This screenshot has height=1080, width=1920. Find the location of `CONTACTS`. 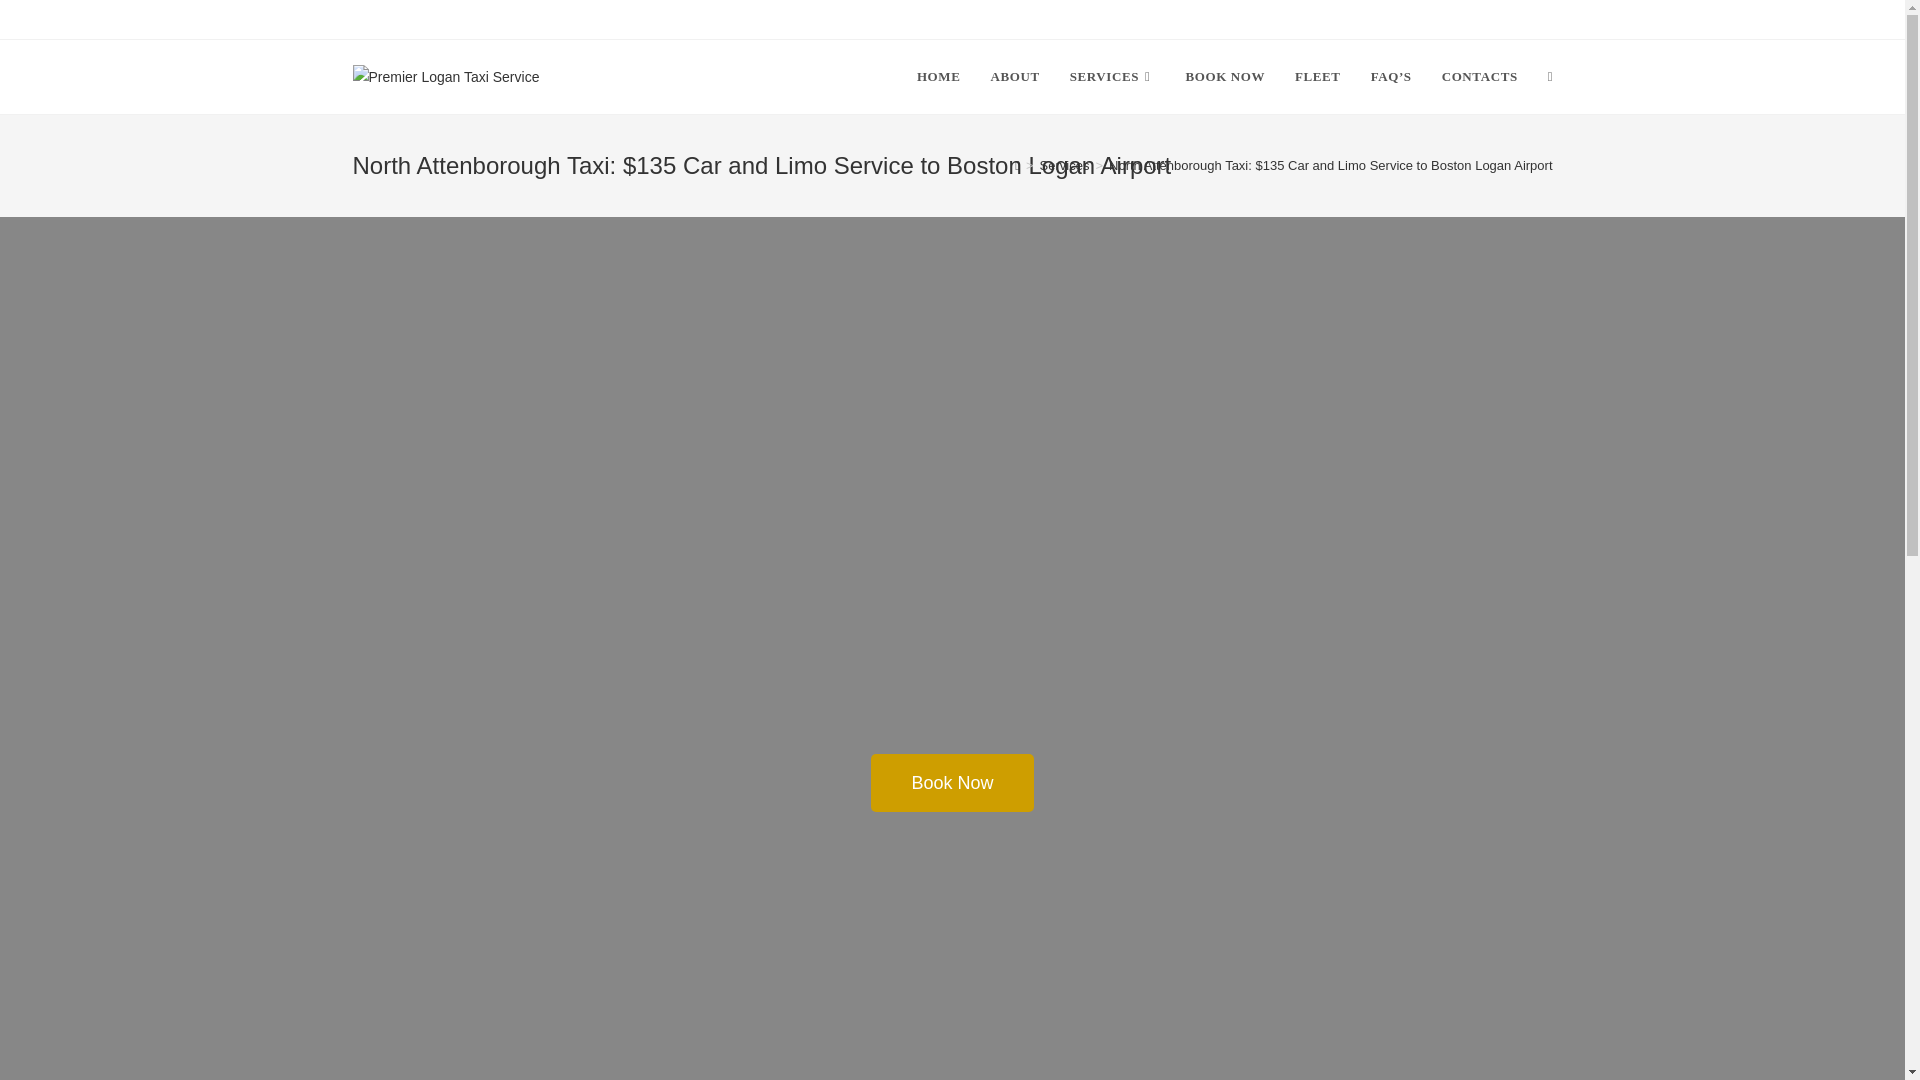

CONTACTS is located at coordinates (1479, 76).